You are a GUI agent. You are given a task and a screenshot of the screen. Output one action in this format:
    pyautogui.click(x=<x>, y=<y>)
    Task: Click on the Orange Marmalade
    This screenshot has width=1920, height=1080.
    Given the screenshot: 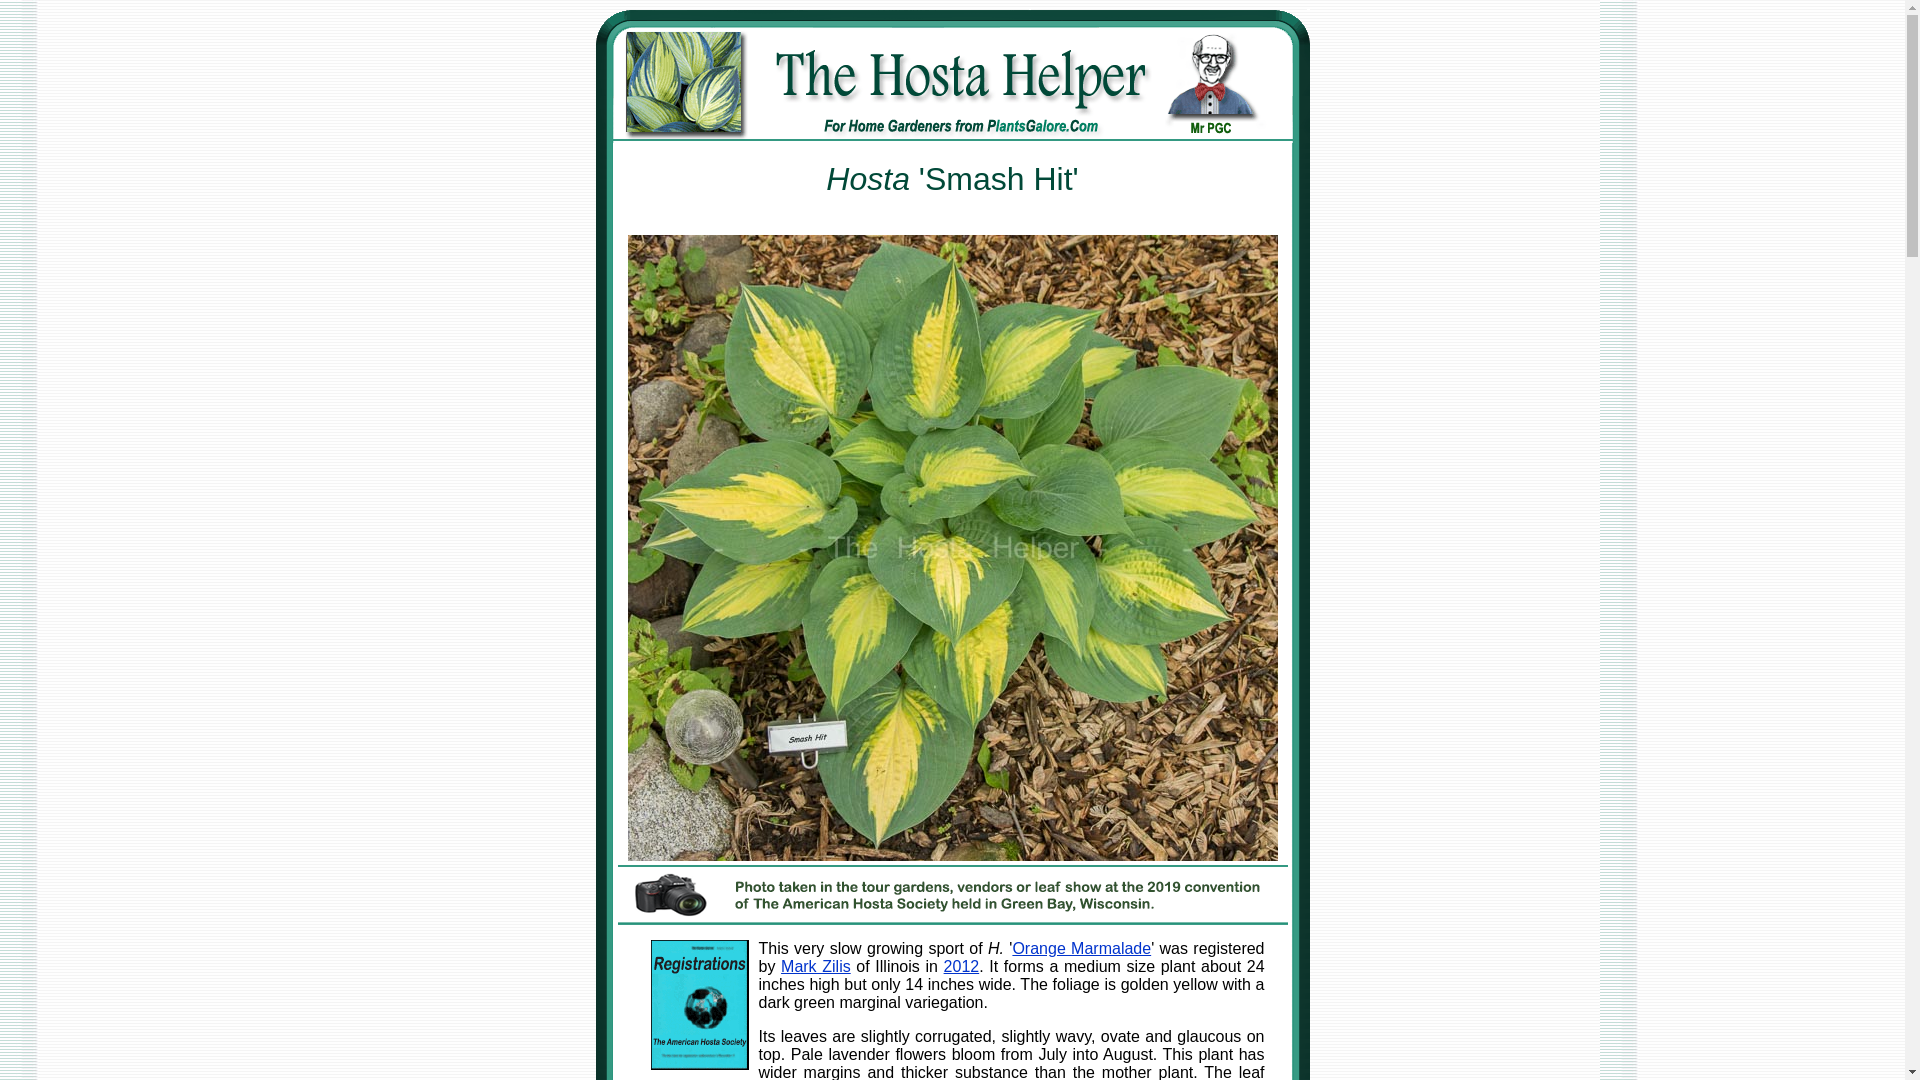 What is the action you would take?
    pyautogui.click(x=1080, y=948)
    